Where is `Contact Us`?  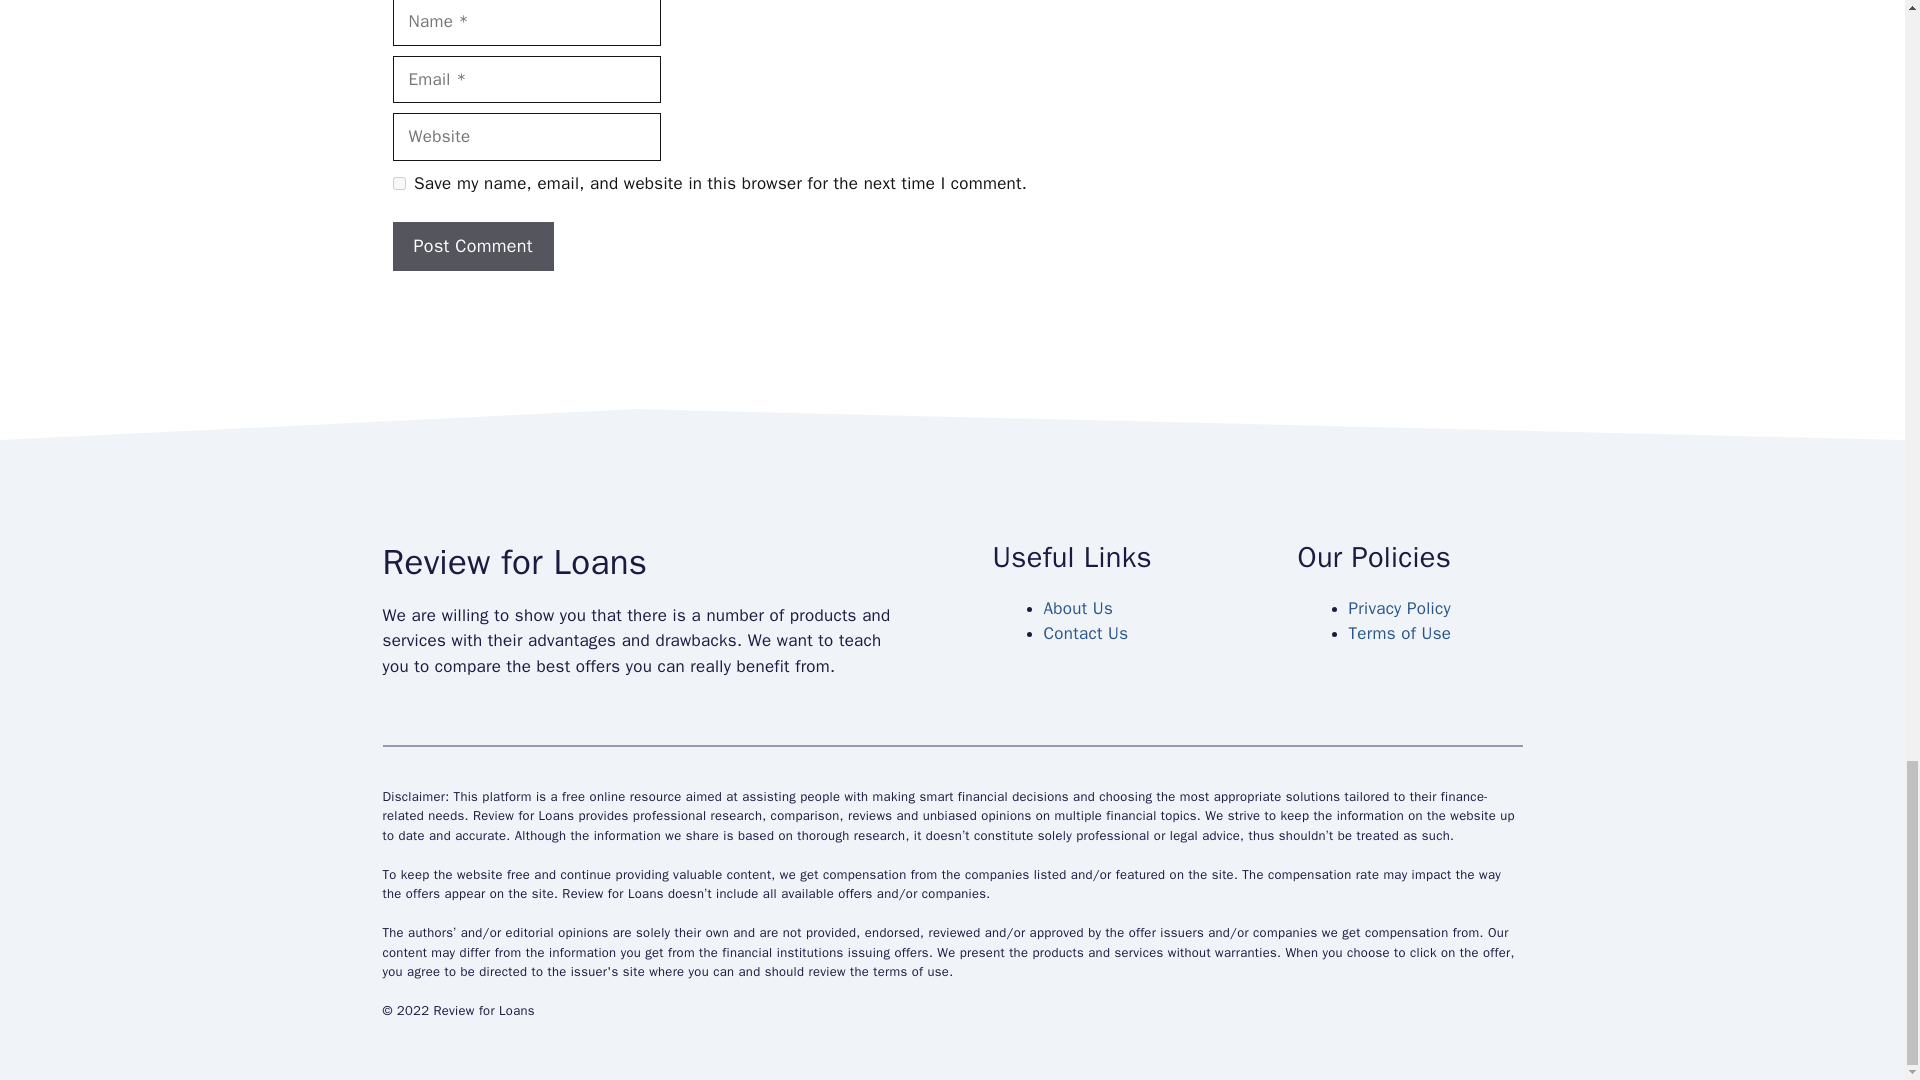
Contact Us is located at coordinates (1086, 633).